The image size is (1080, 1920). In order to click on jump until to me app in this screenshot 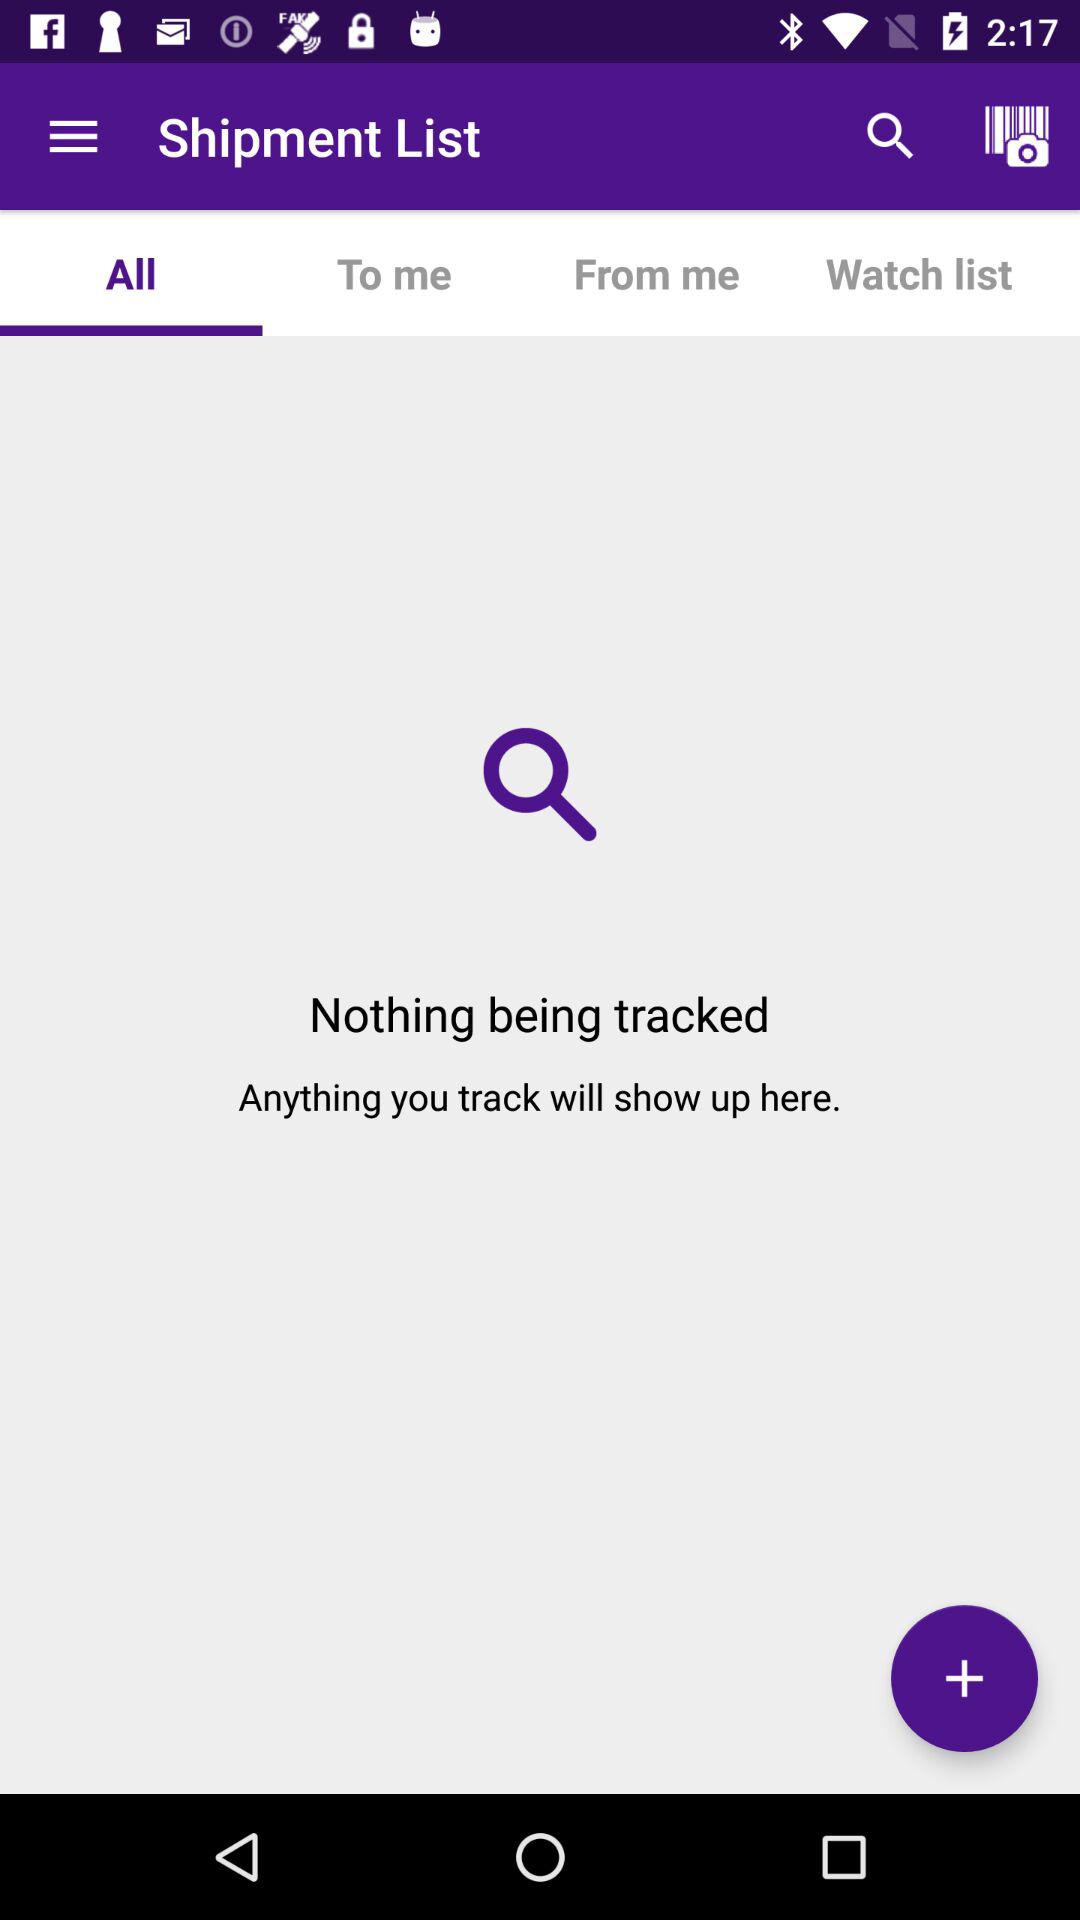, I will do `click(393, 272)`.